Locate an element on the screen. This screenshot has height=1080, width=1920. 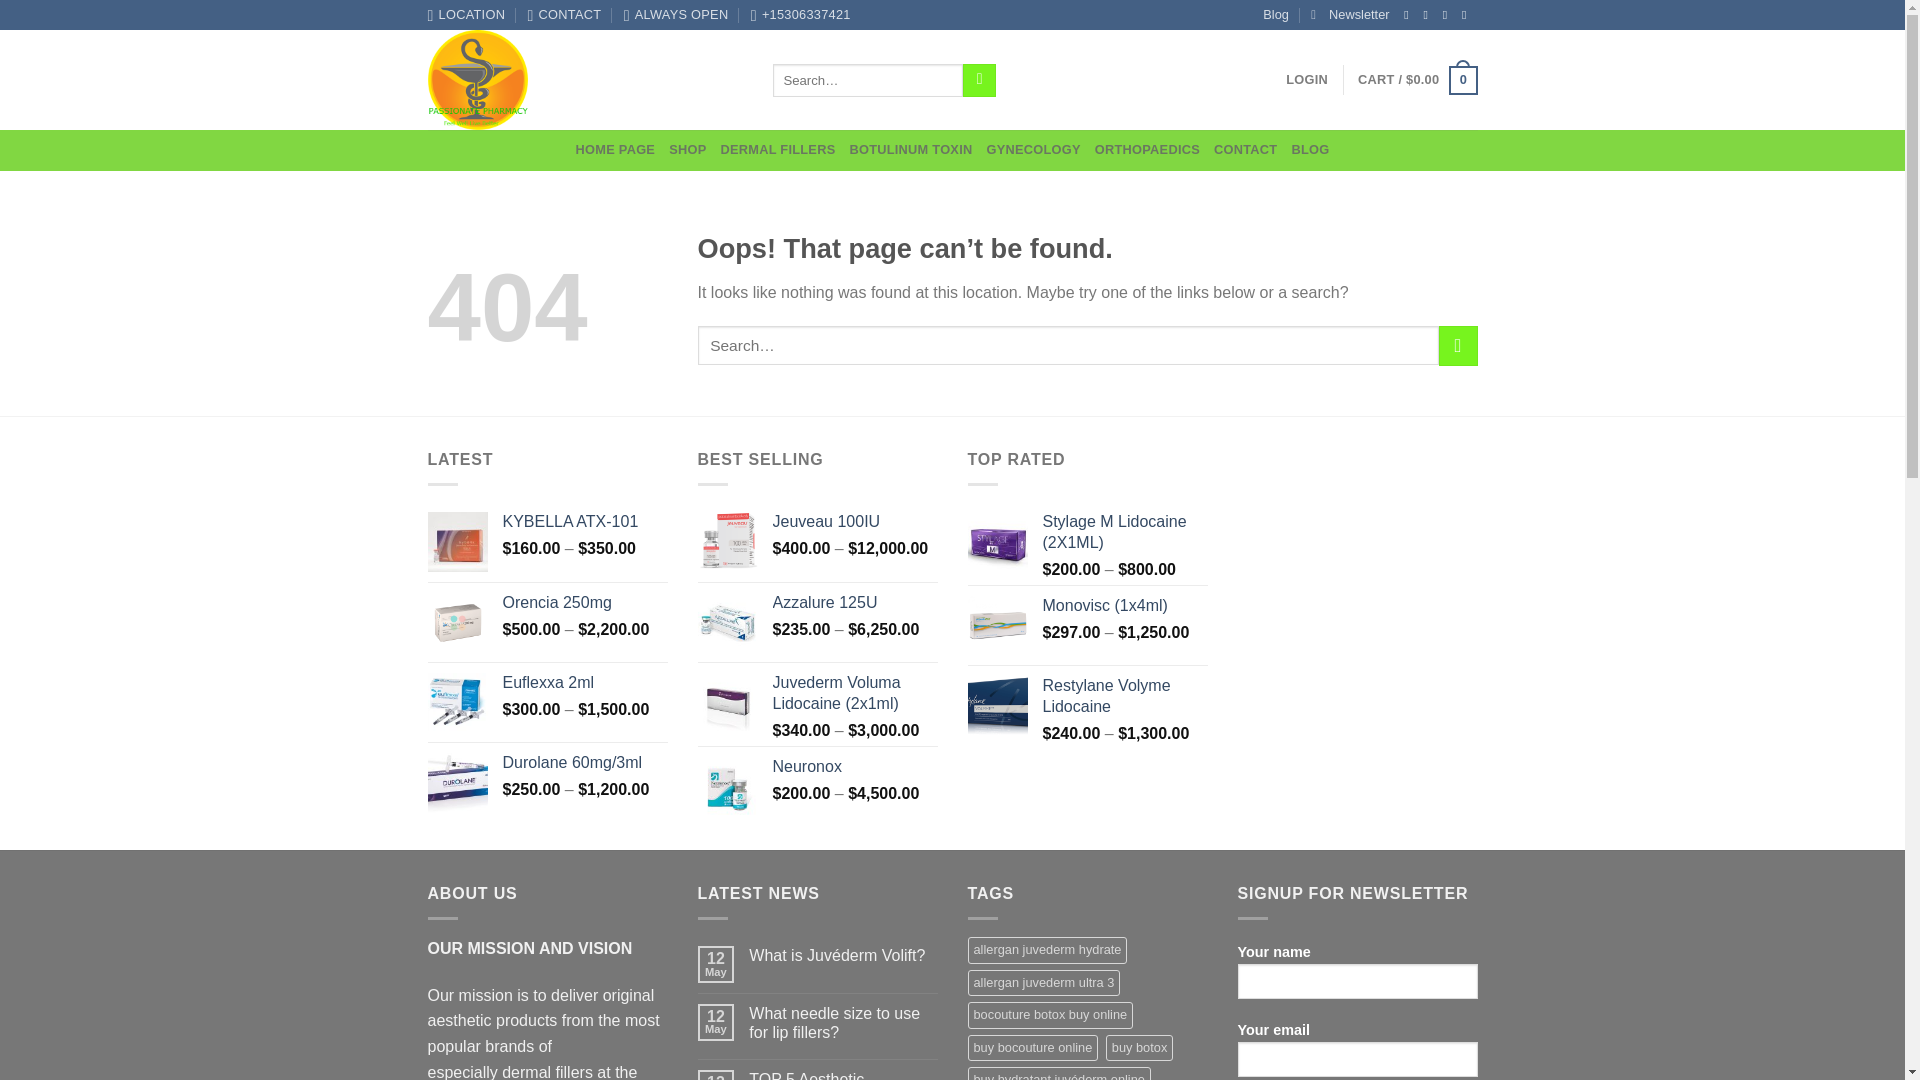
Neuronox is located at coordinates (854, 767).